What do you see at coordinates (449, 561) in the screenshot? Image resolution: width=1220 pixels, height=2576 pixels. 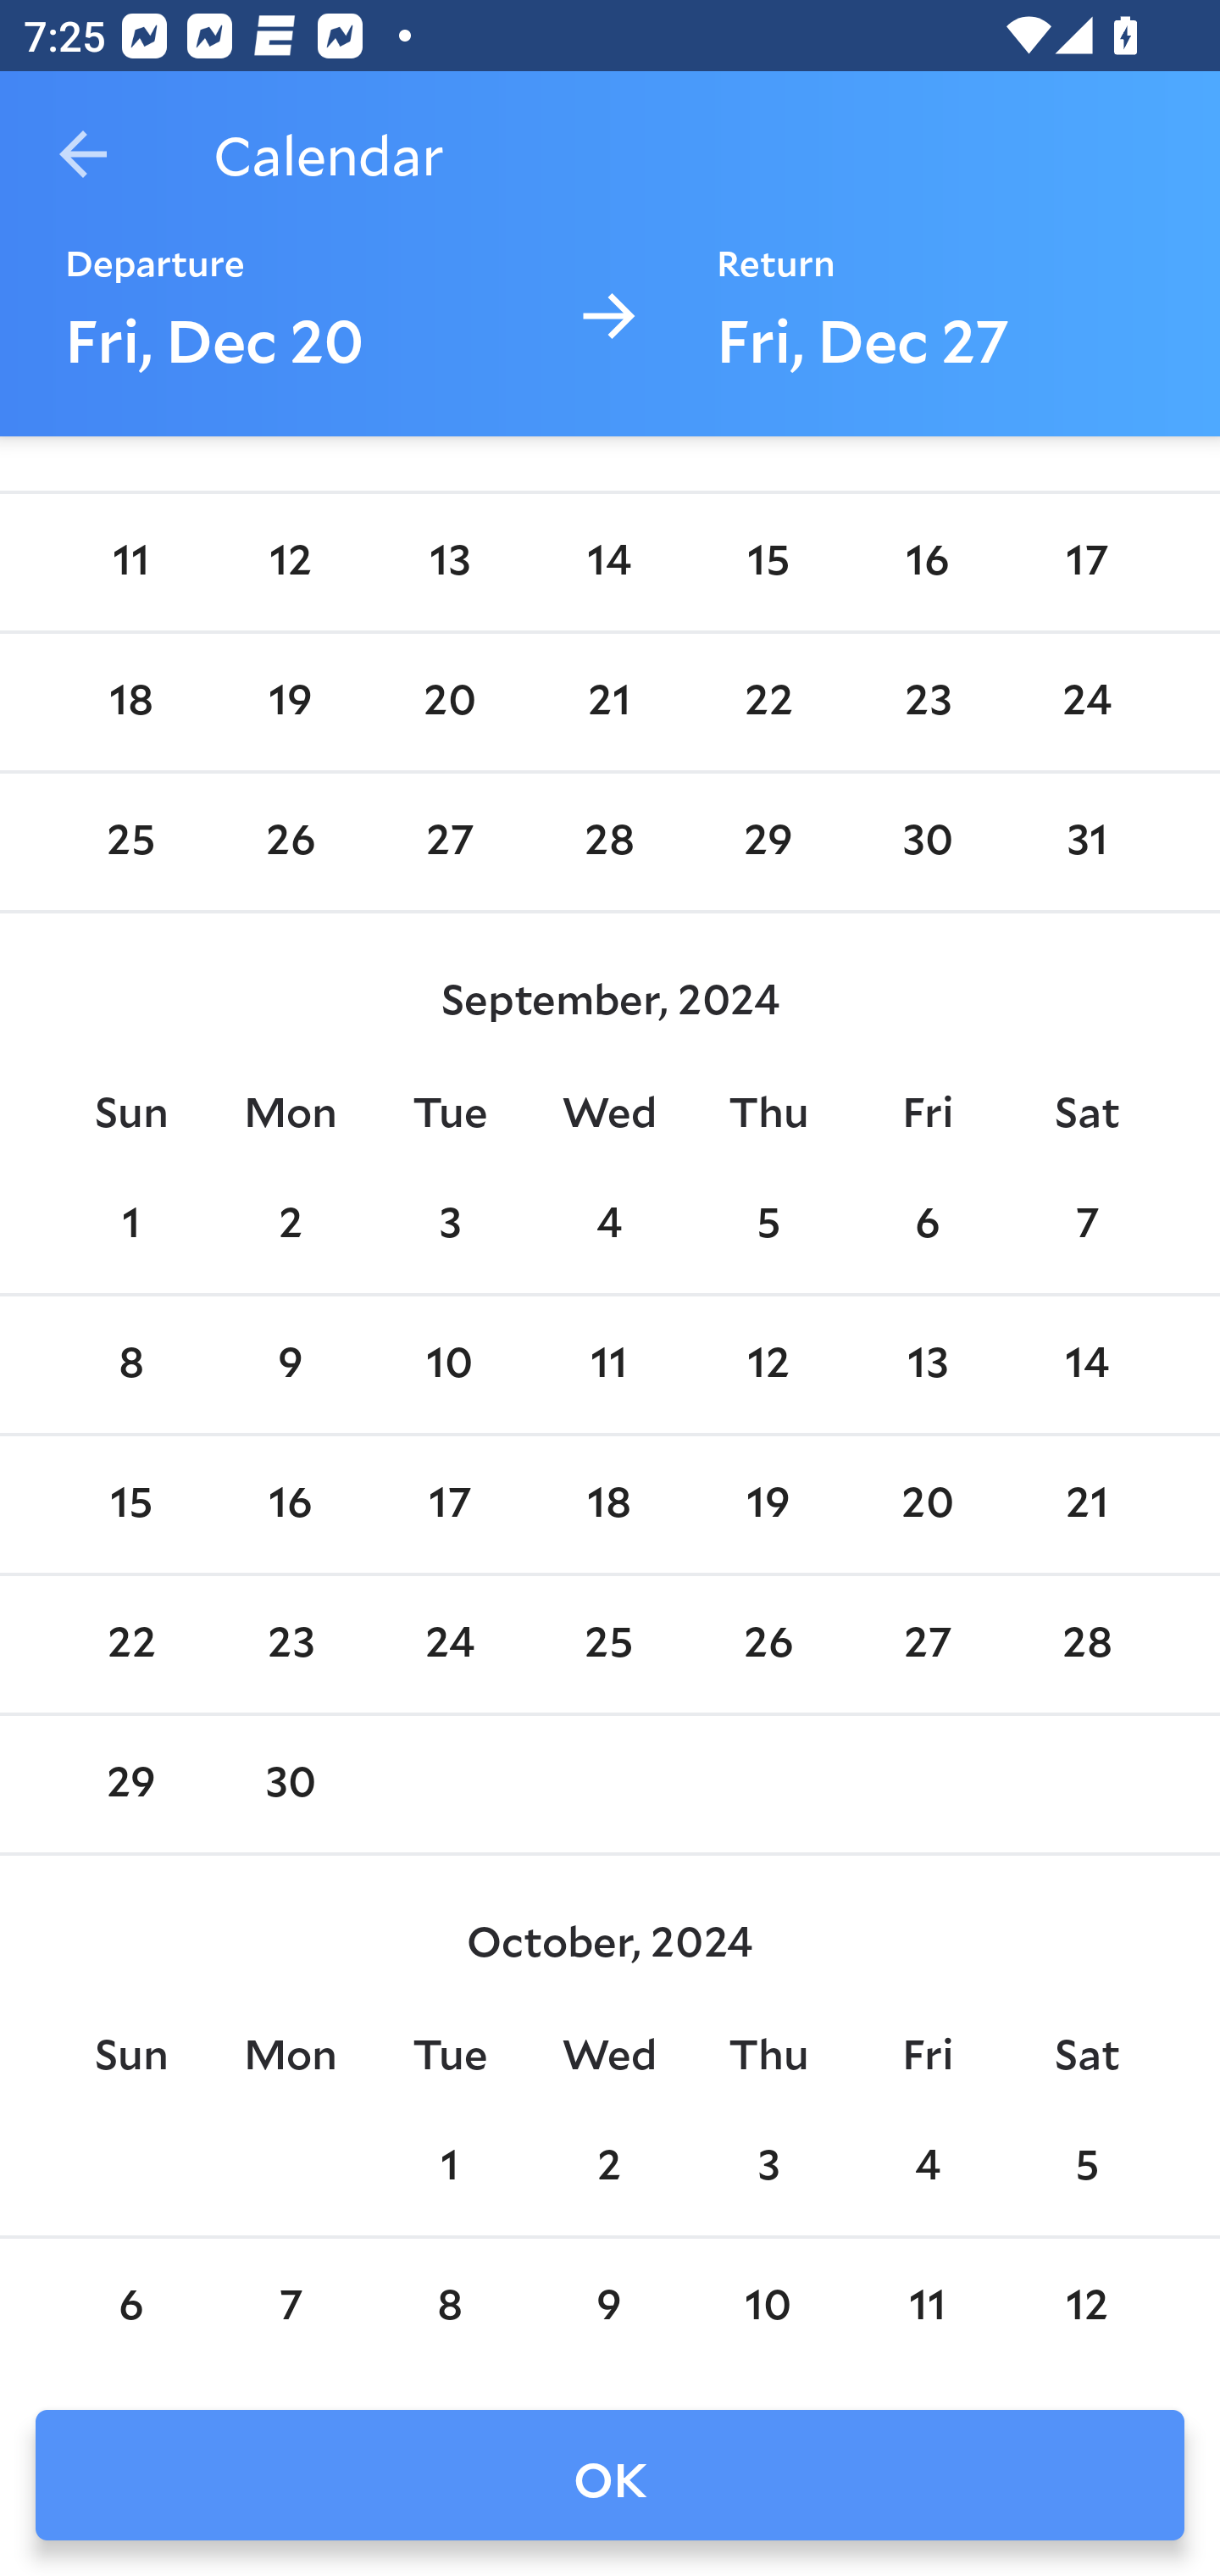 I see `13` at bounding box center [449, 561].